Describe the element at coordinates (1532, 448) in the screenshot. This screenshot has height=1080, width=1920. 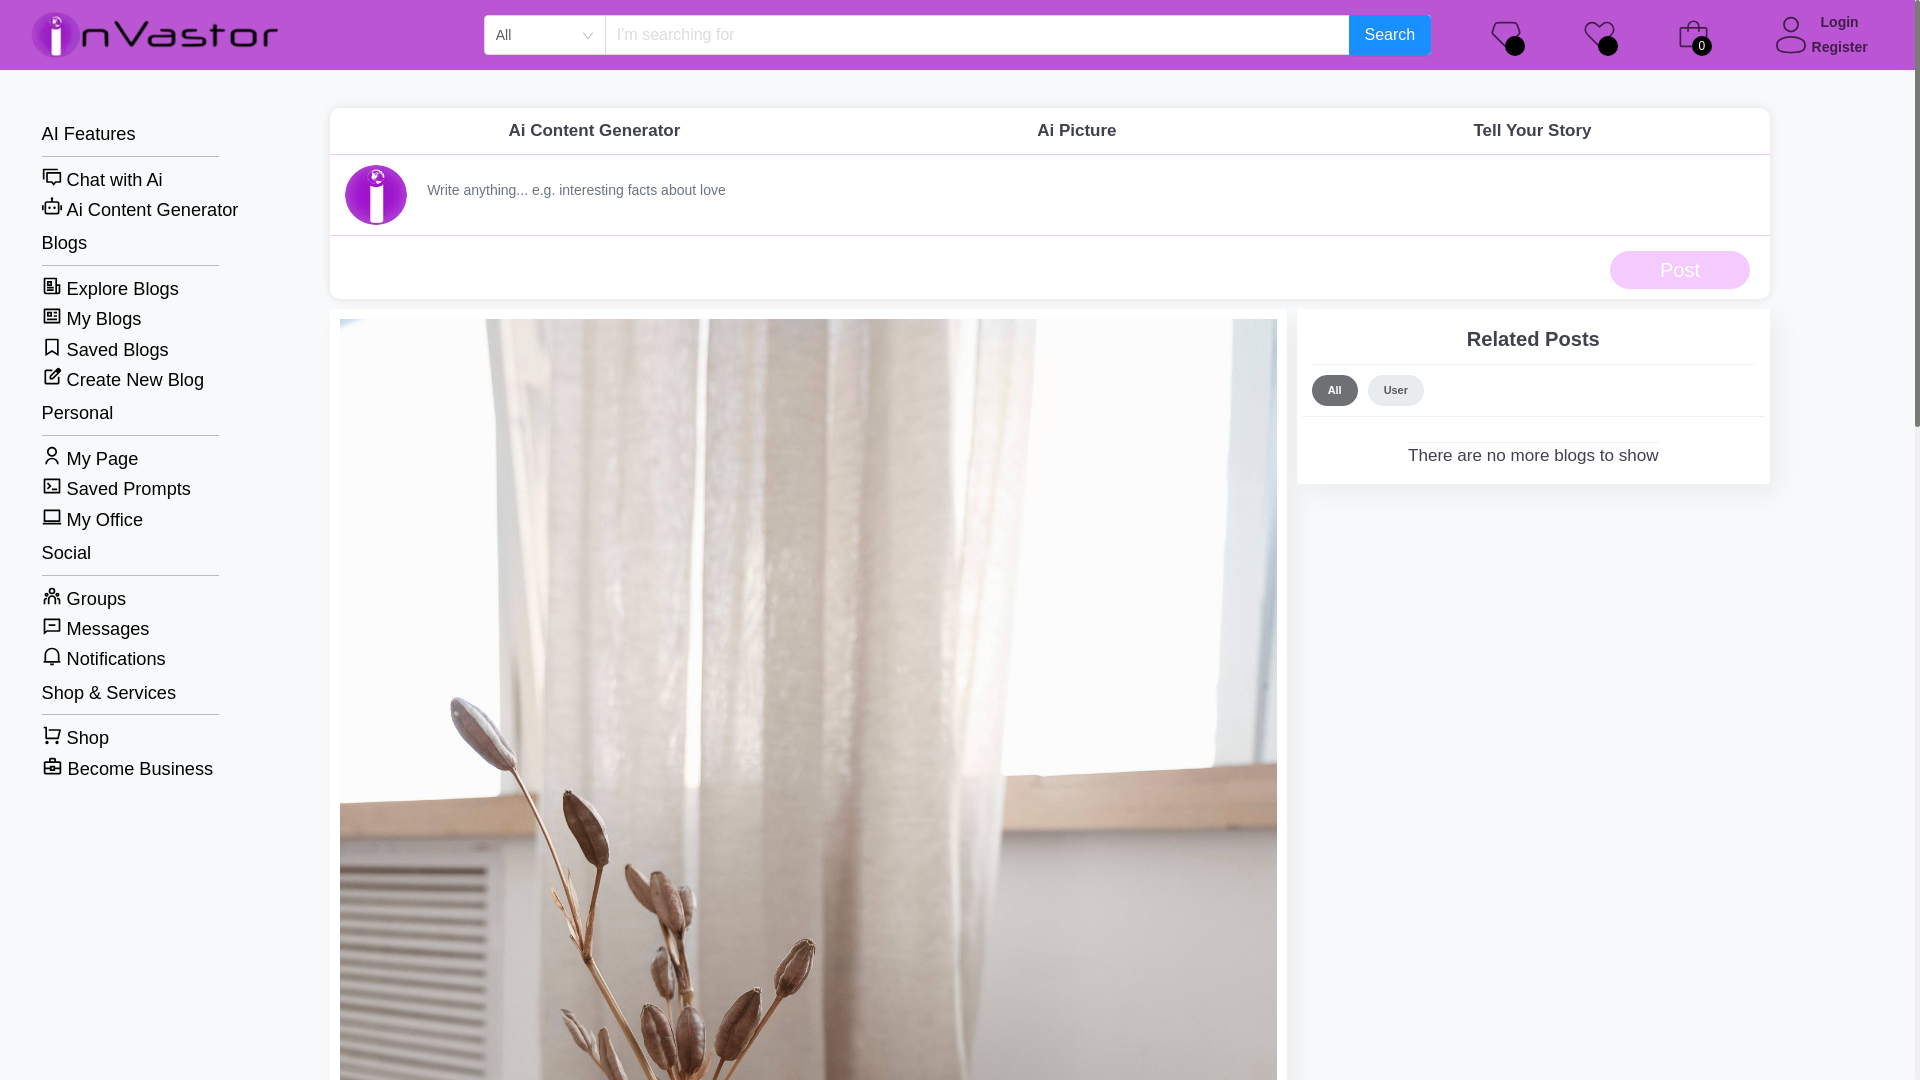
I see `There are no more blogs to show` at that location.